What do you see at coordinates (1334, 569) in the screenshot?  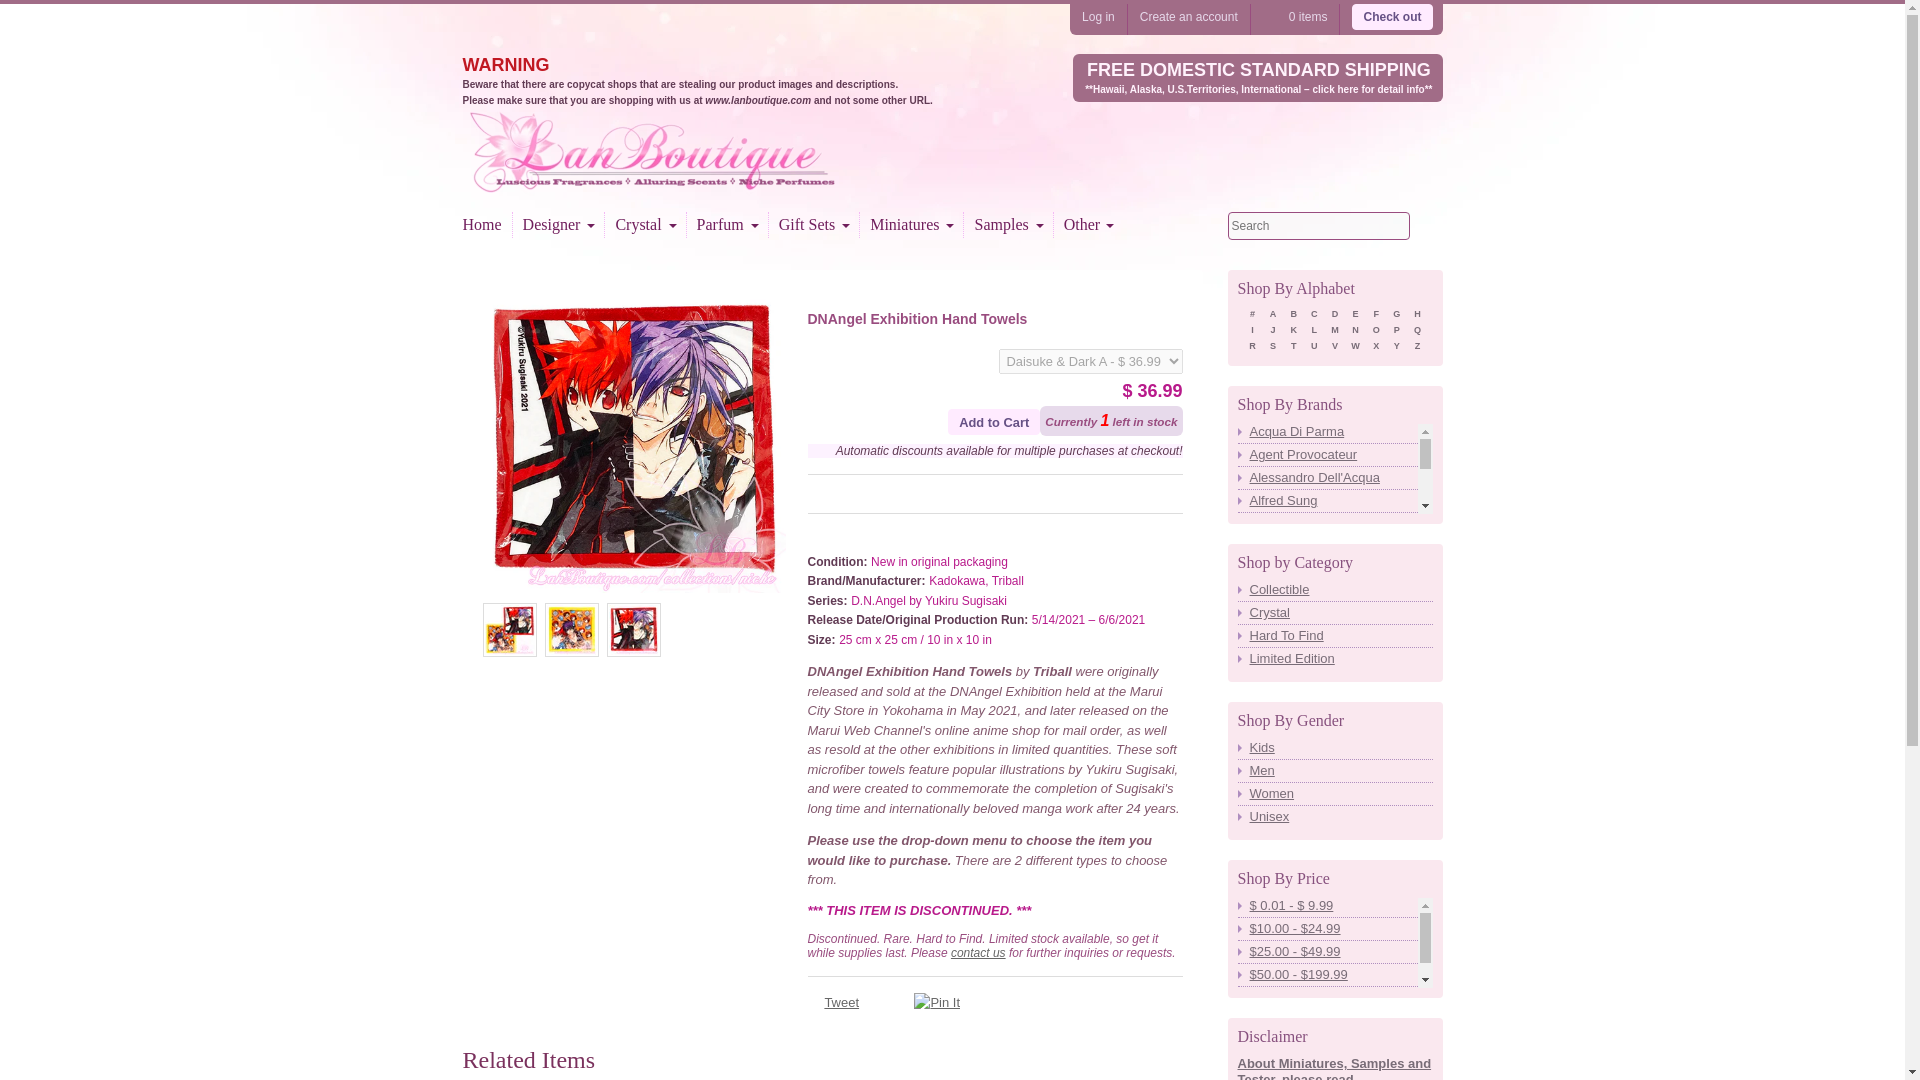 I see `Angel Schlesser` at bounding box center [1334, 569].